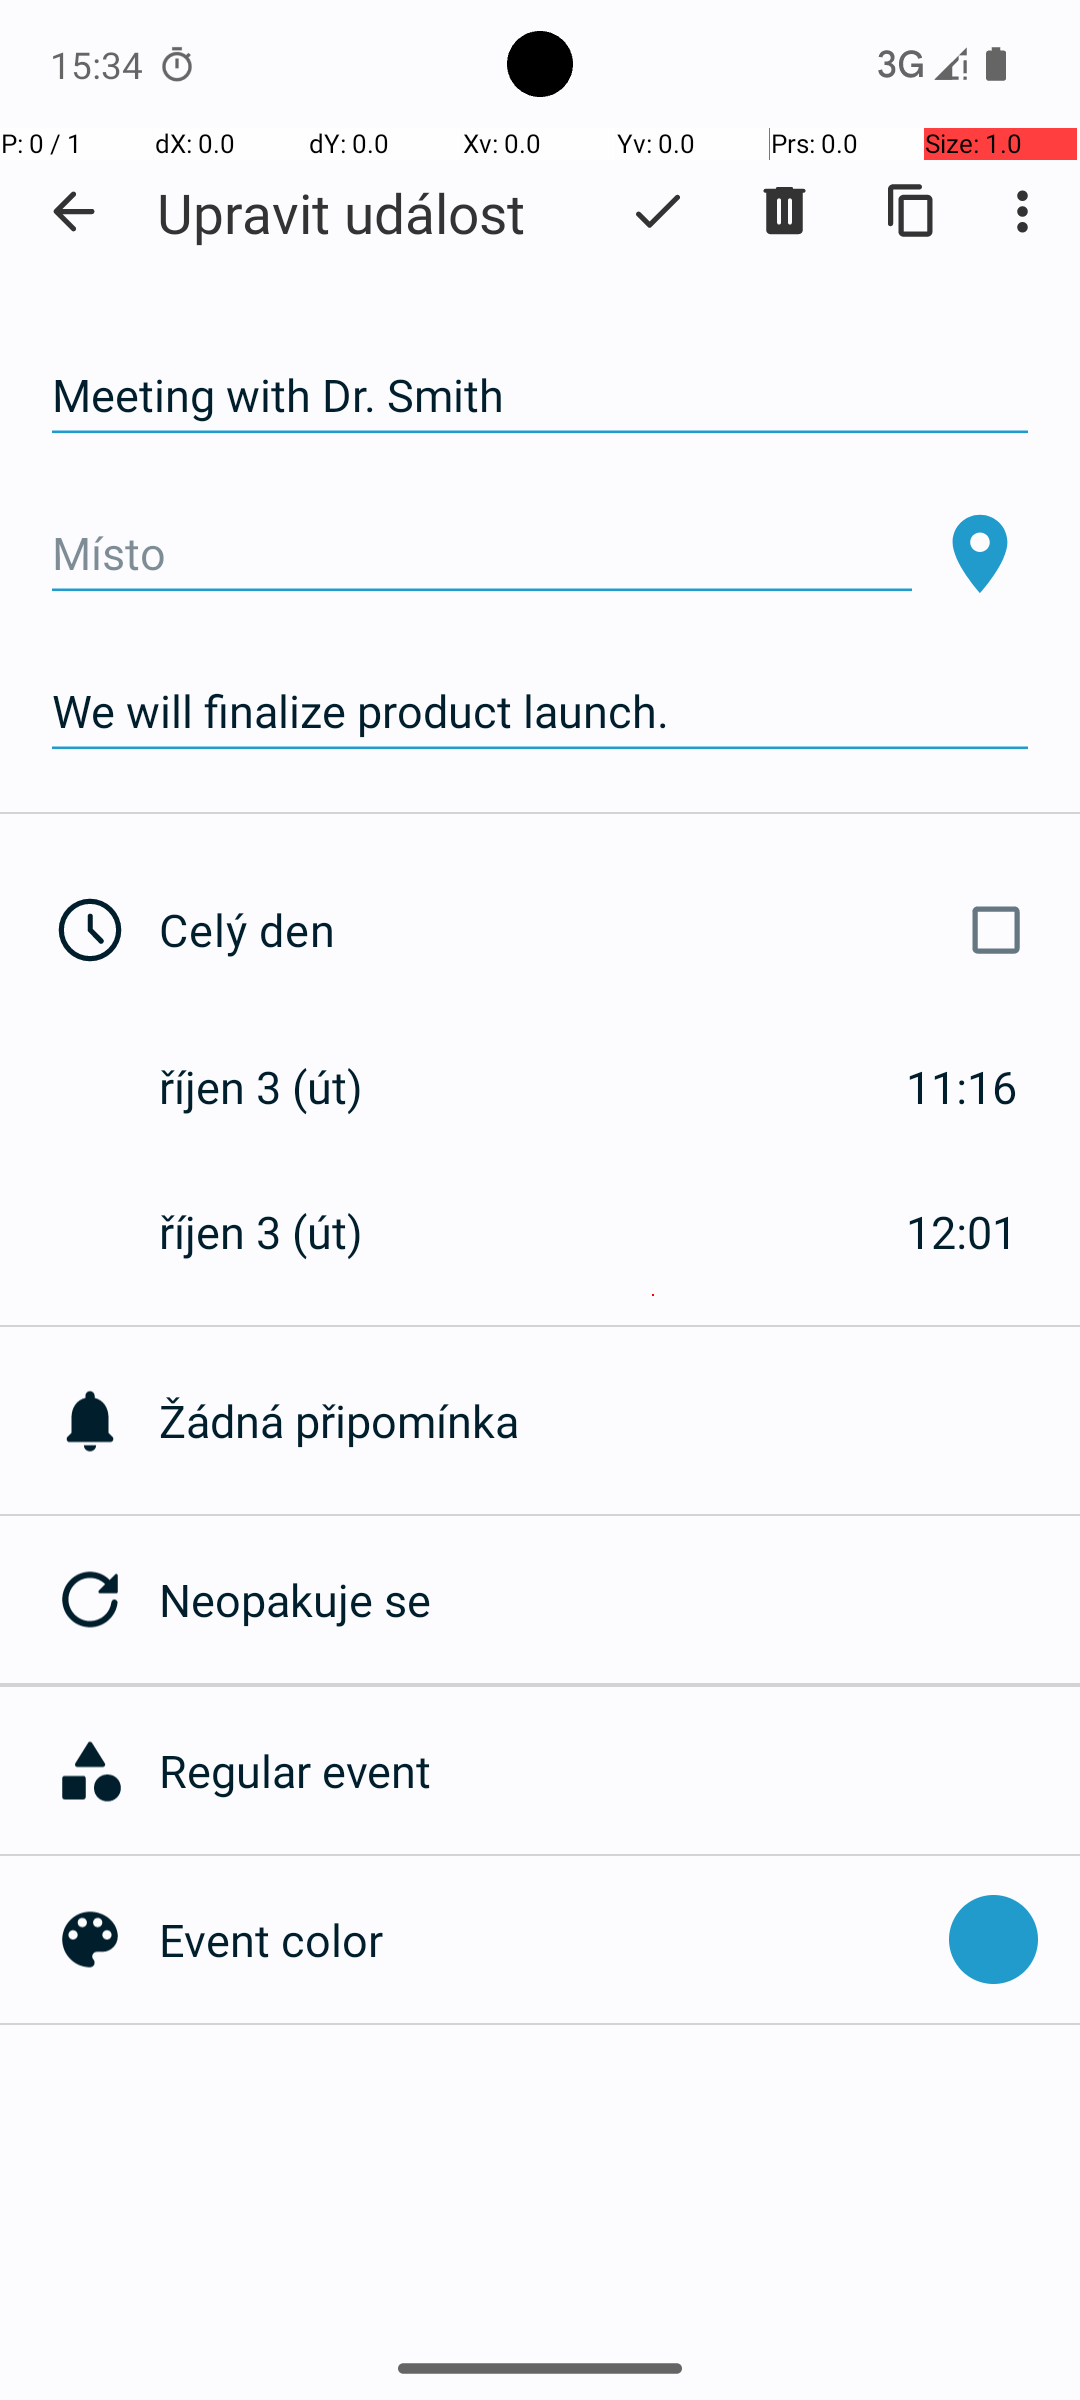  I want to click on 12:01, so click(962, 1232).